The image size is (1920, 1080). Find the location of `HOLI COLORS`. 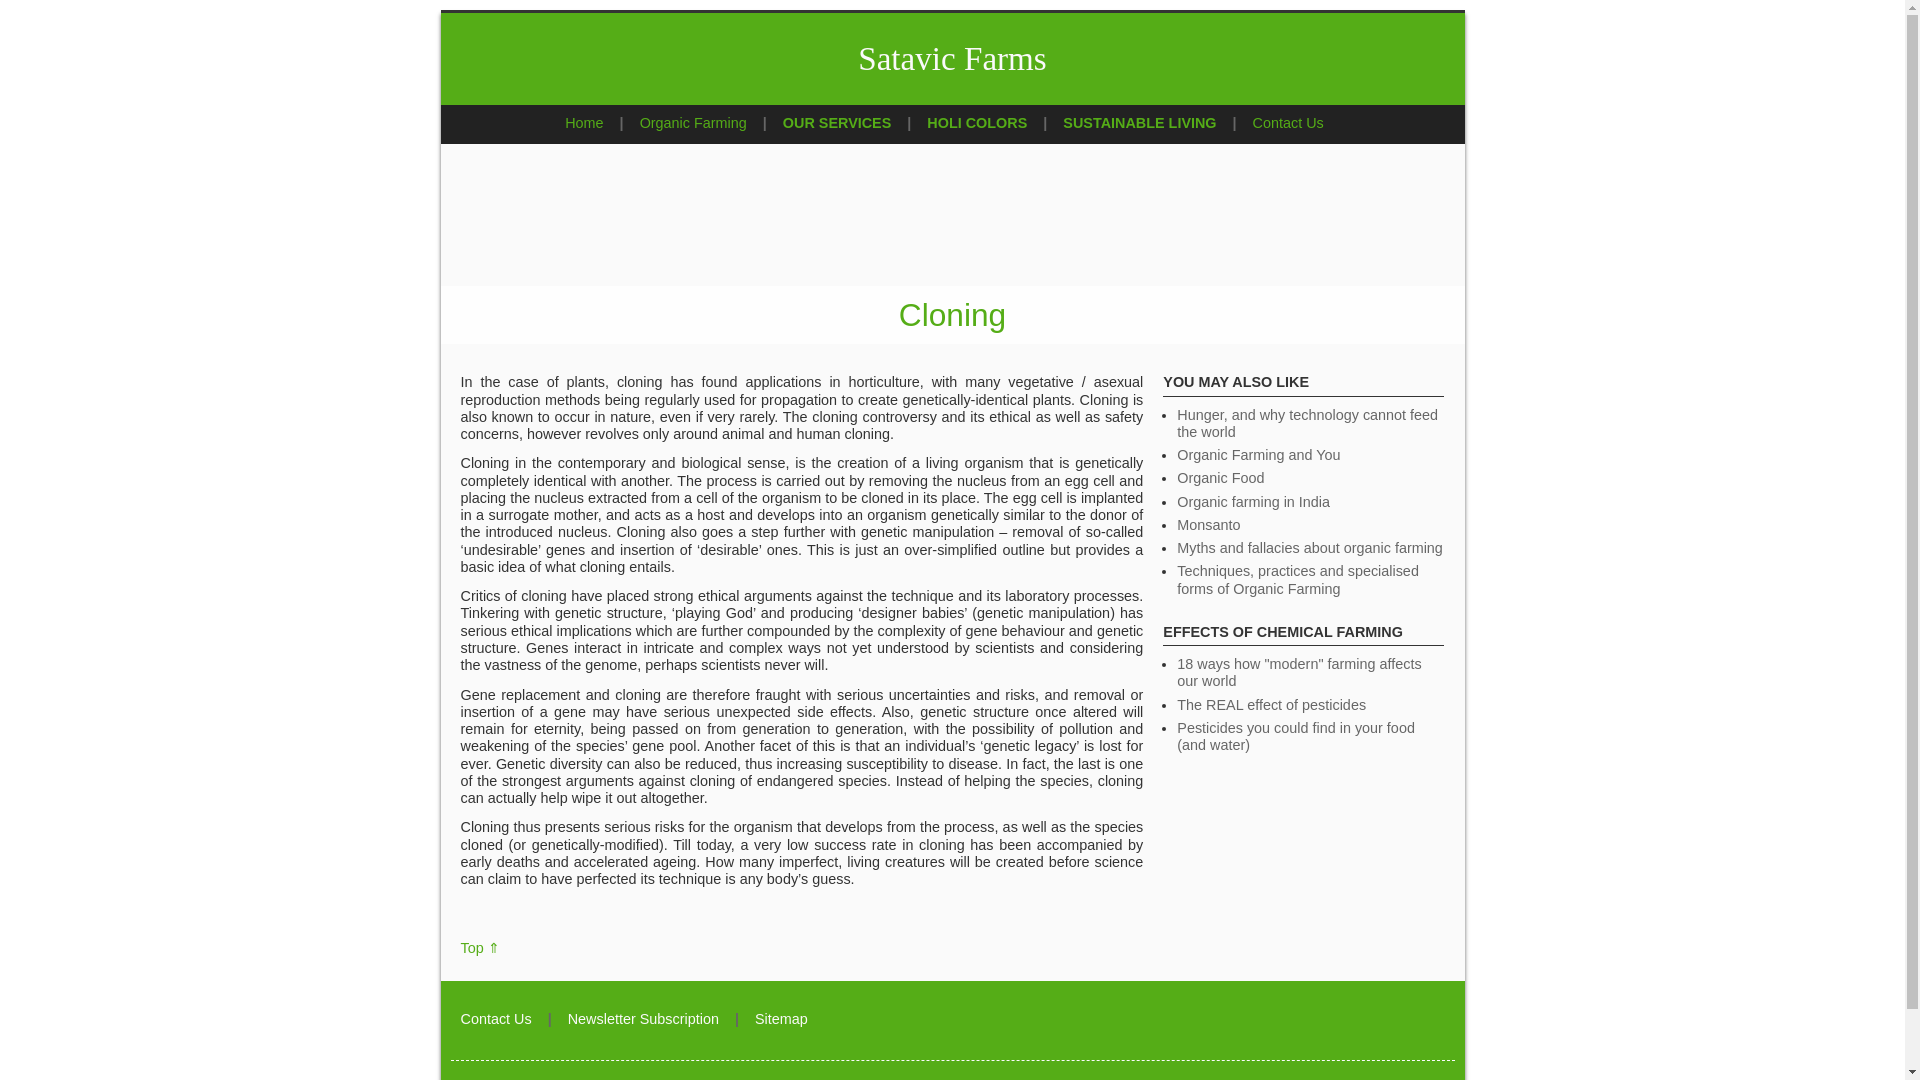

HOLI COLORS is located at coordinates (977, 122).